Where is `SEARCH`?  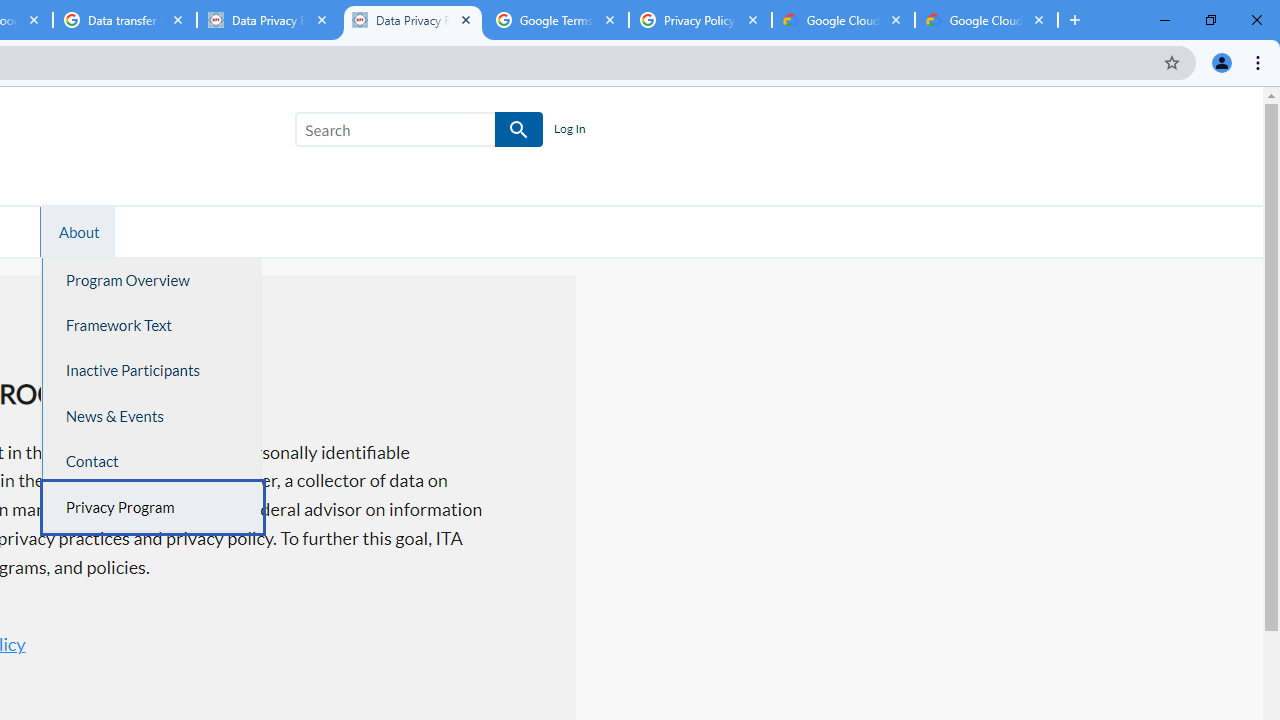
SEARCH is located at coordinates (520, 130).